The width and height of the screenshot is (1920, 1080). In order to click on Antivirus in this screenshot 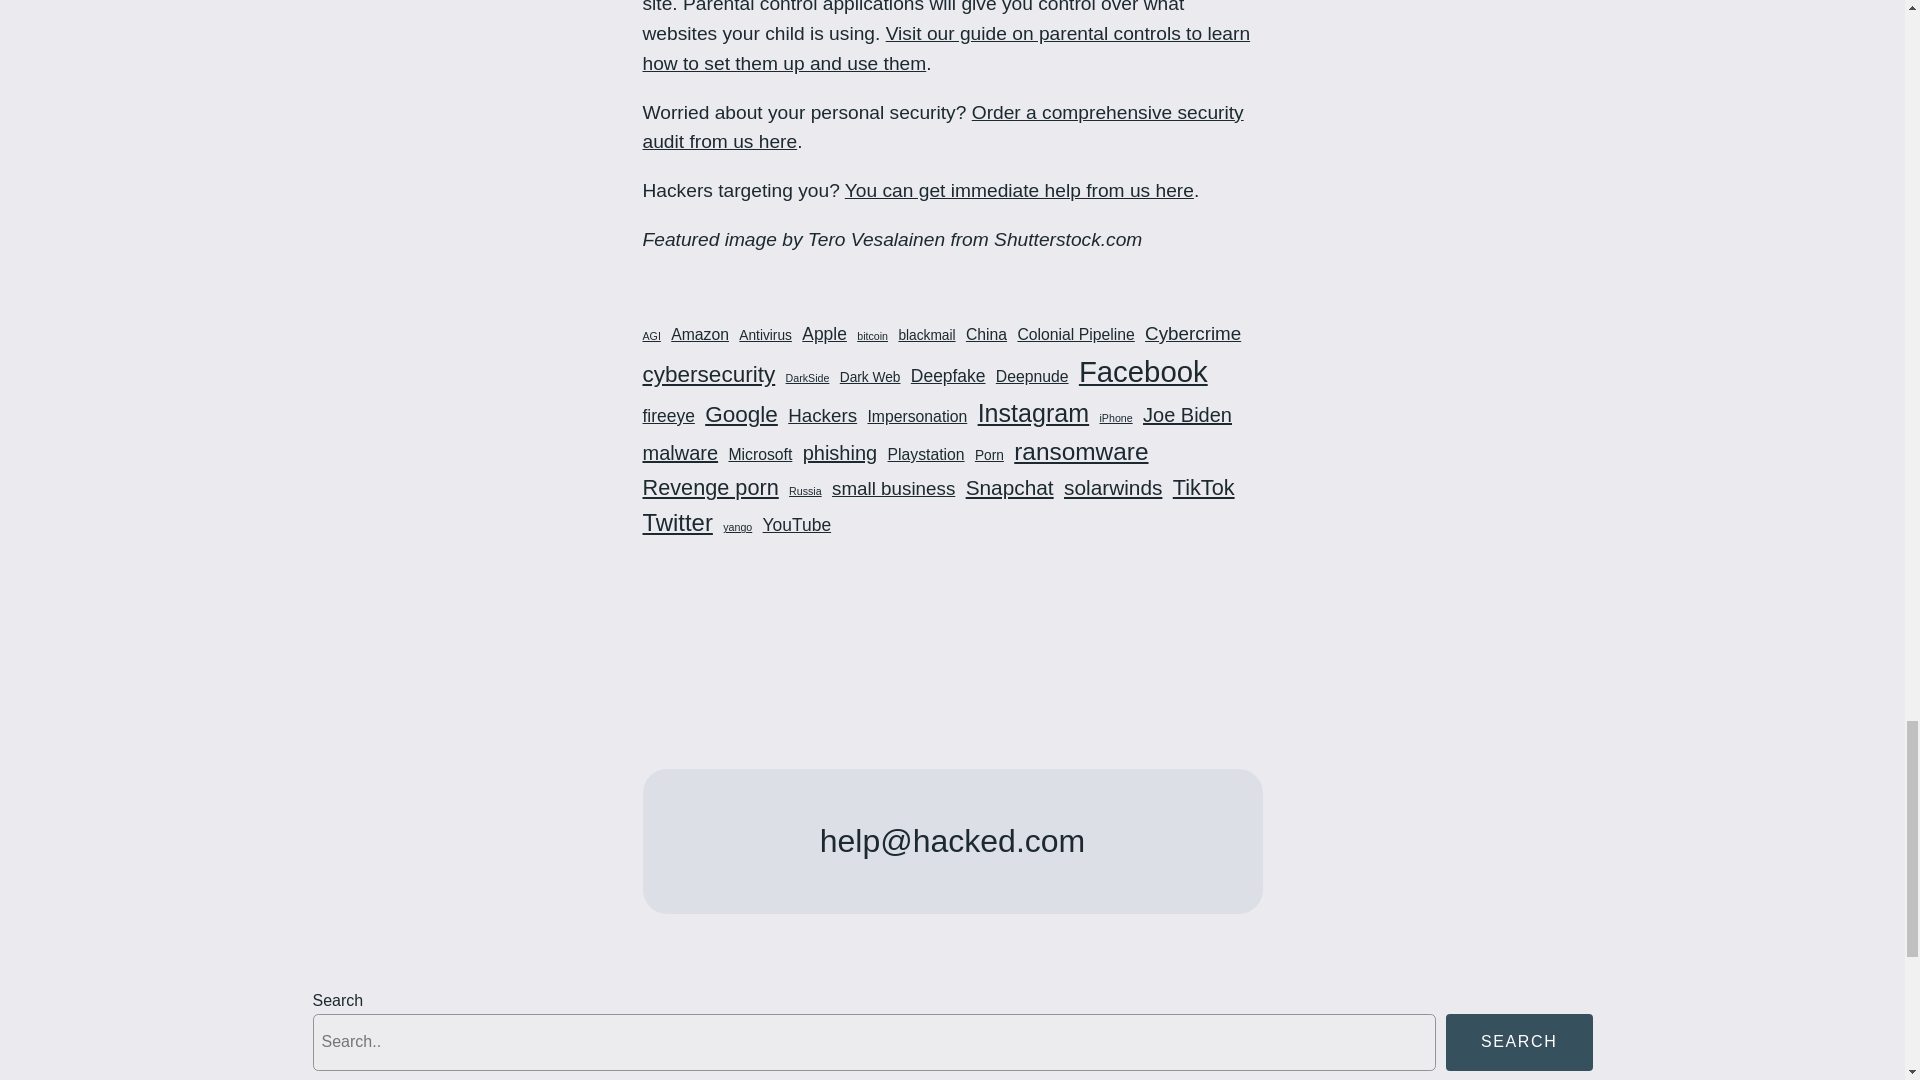, I will do `click(765, 335)`.